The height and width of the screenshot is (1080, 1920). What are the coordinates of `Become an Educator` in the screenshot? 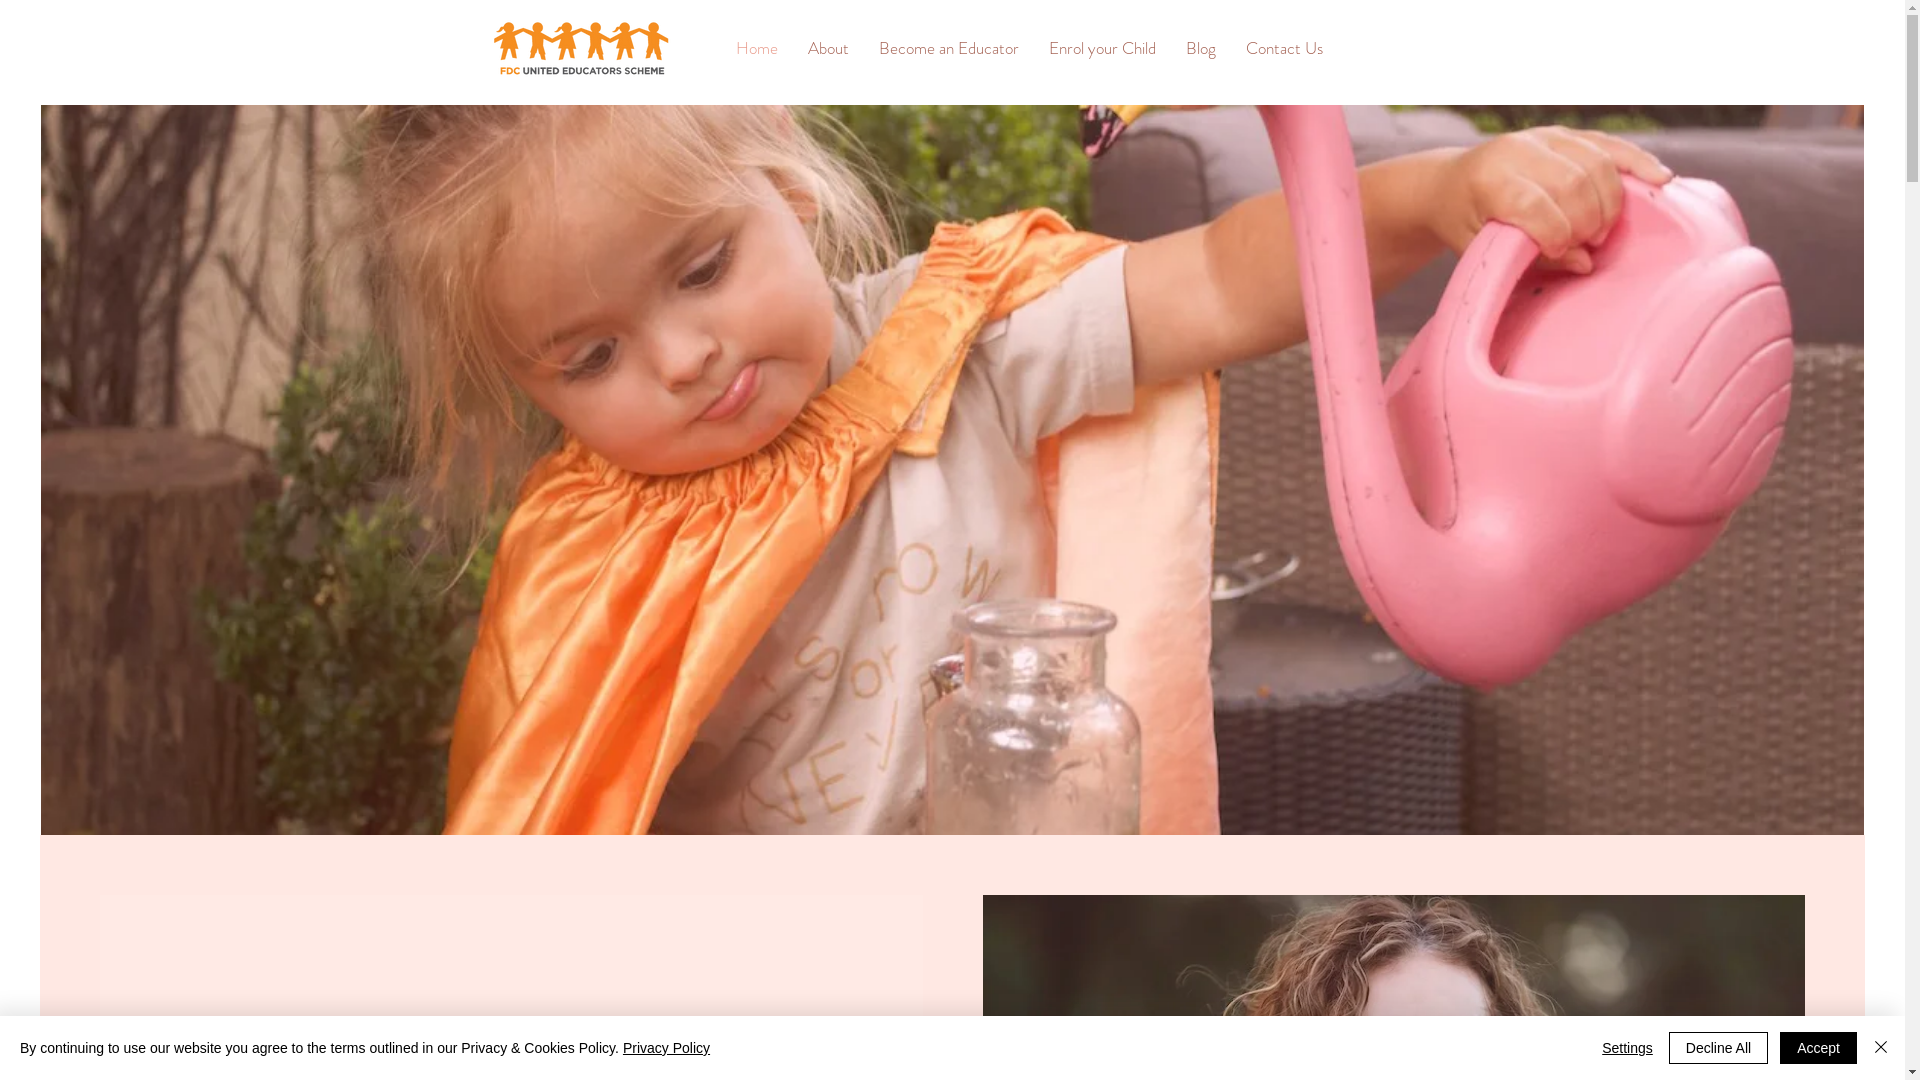 It's located at (949, 48).